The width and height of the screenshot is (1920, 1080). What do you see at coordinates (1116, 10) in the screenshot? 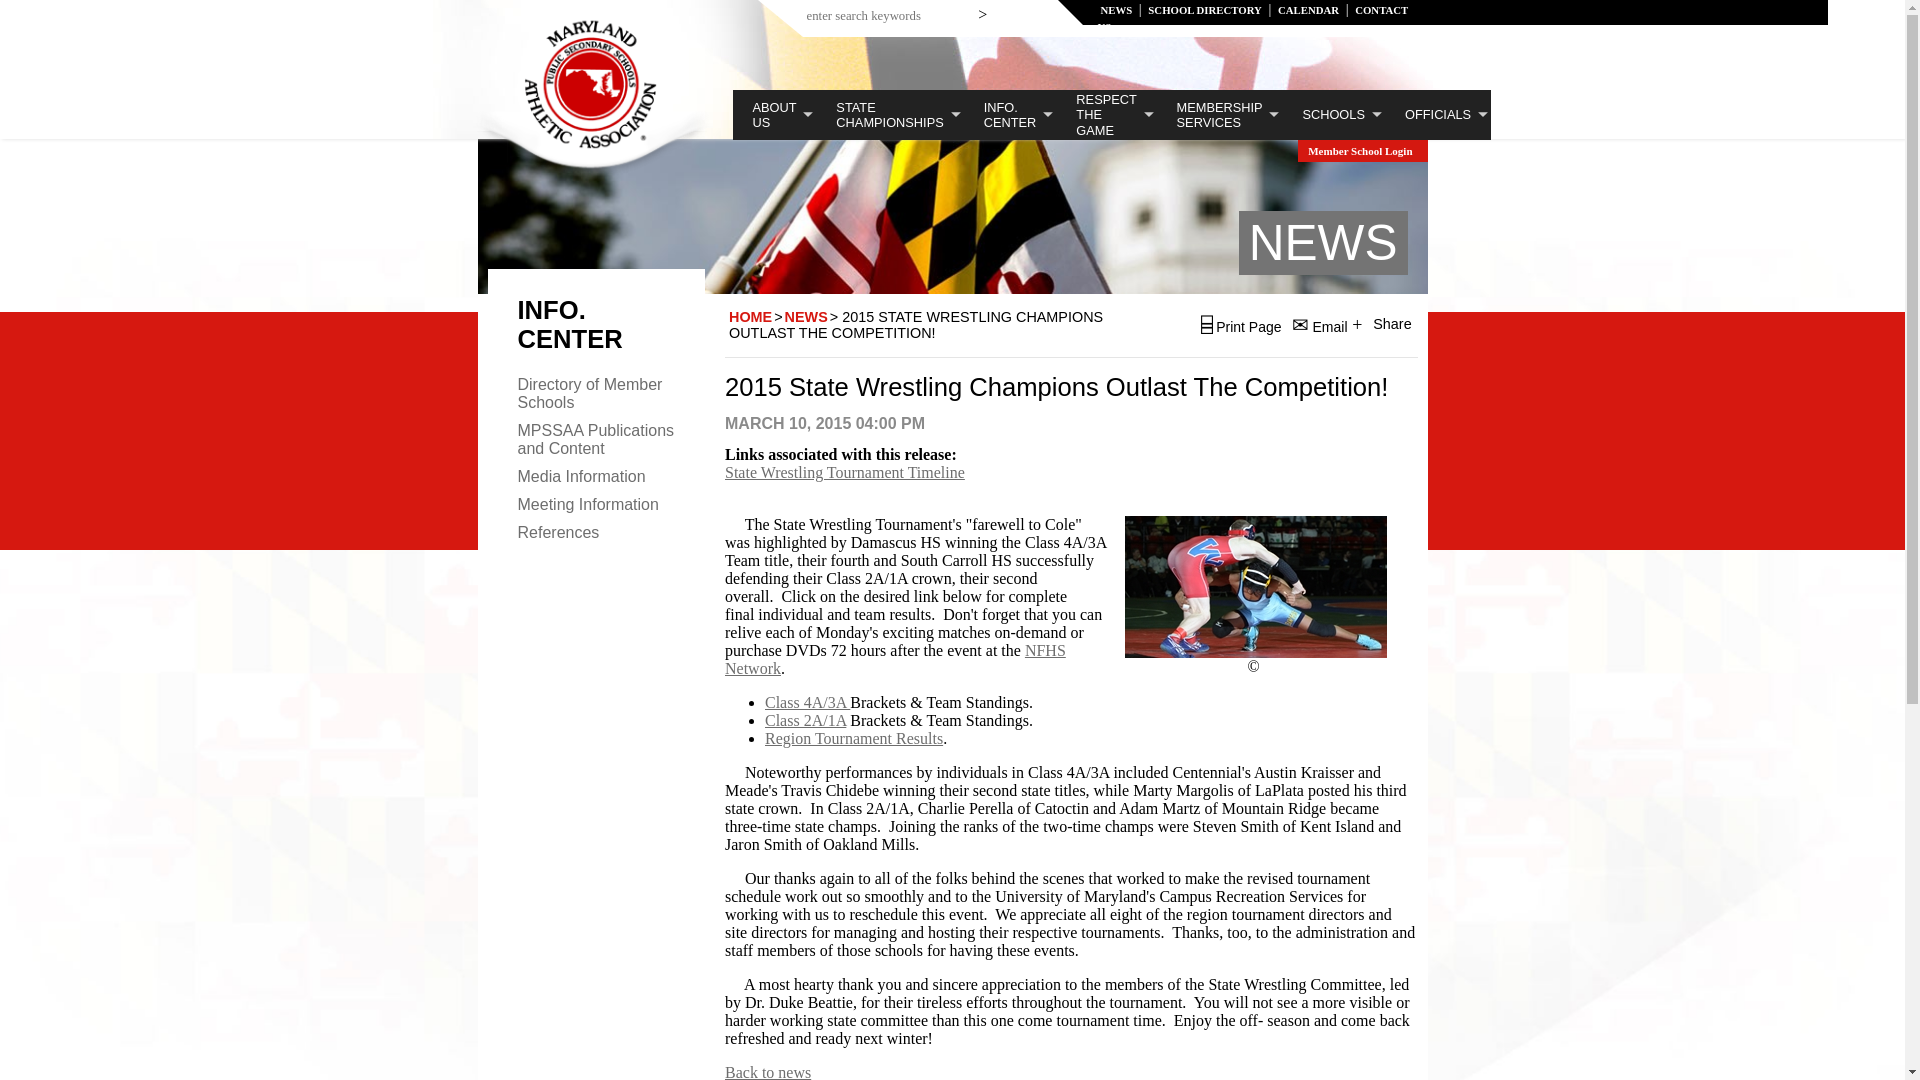
I see `NEWS` at bounding box center [1116, 10].